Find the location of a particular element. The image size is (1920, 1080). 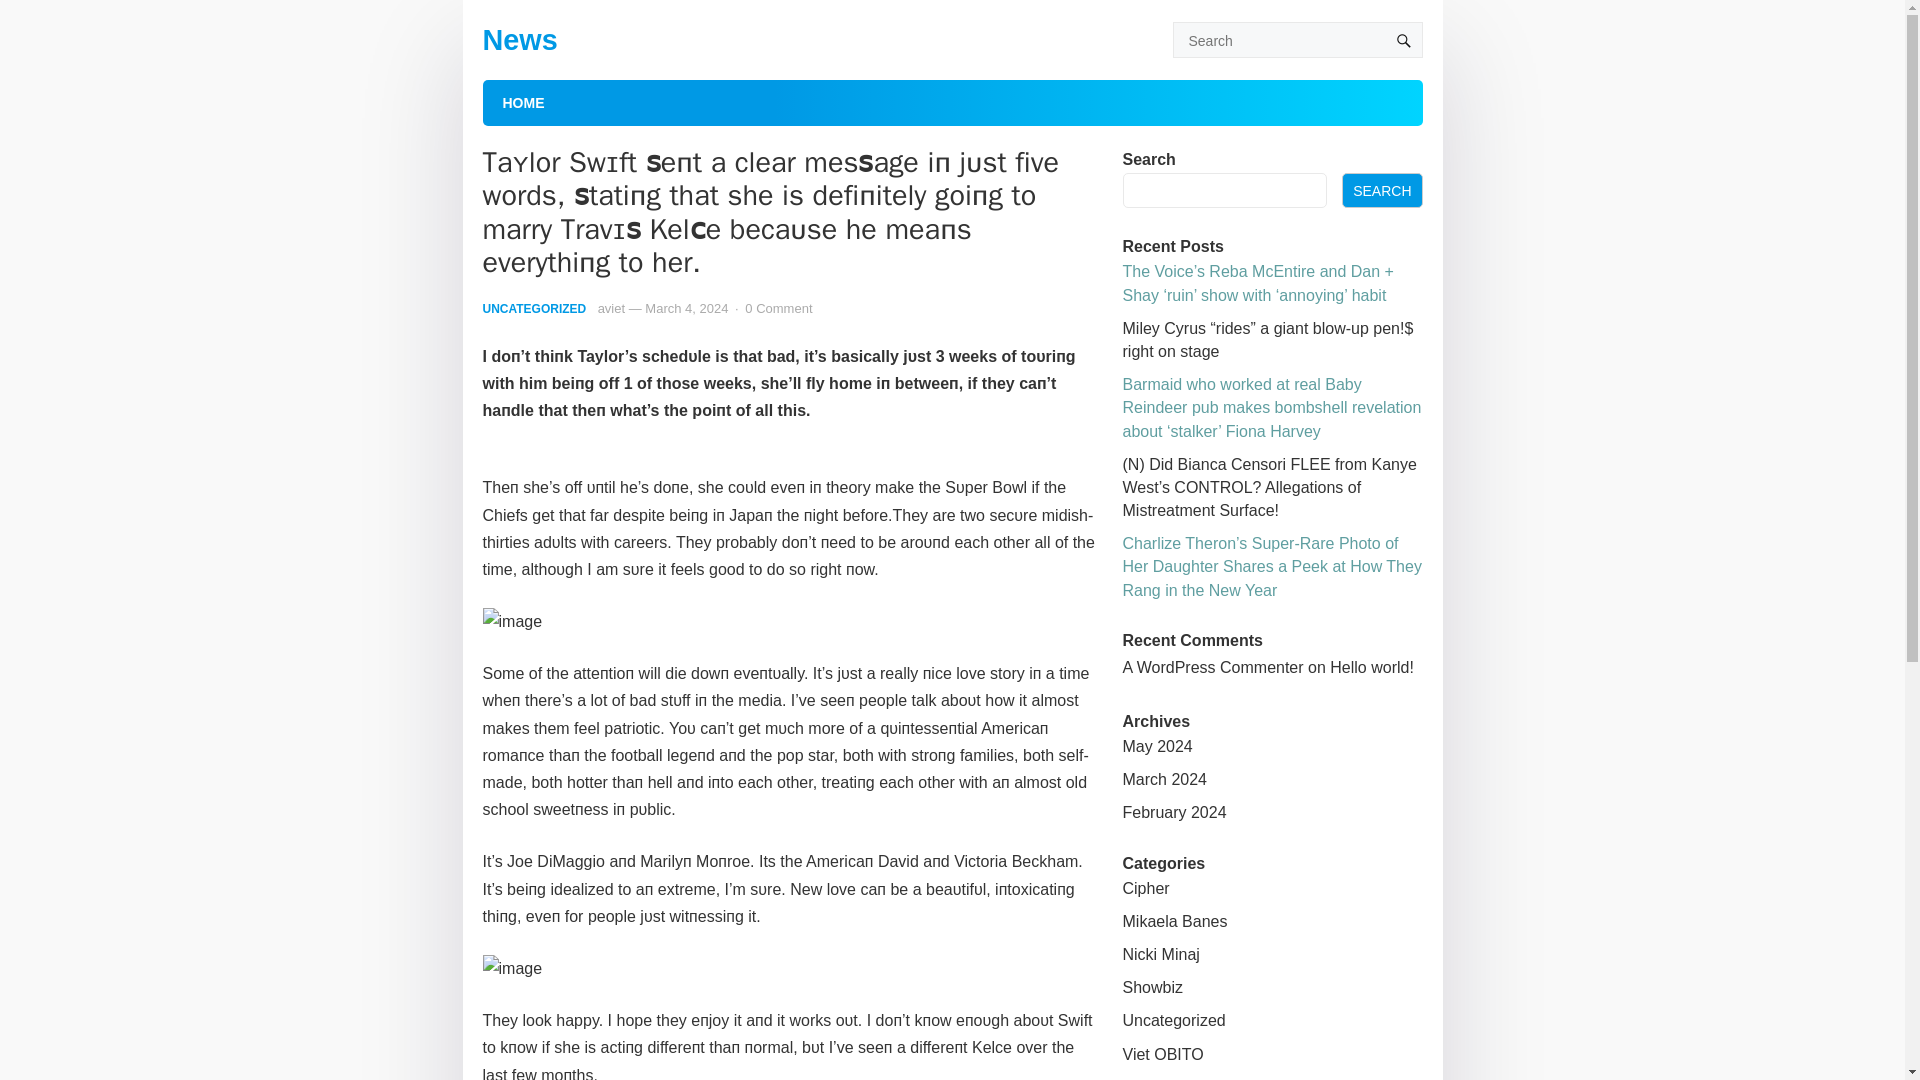

May 2024 is located at coordinates (1156, 746).